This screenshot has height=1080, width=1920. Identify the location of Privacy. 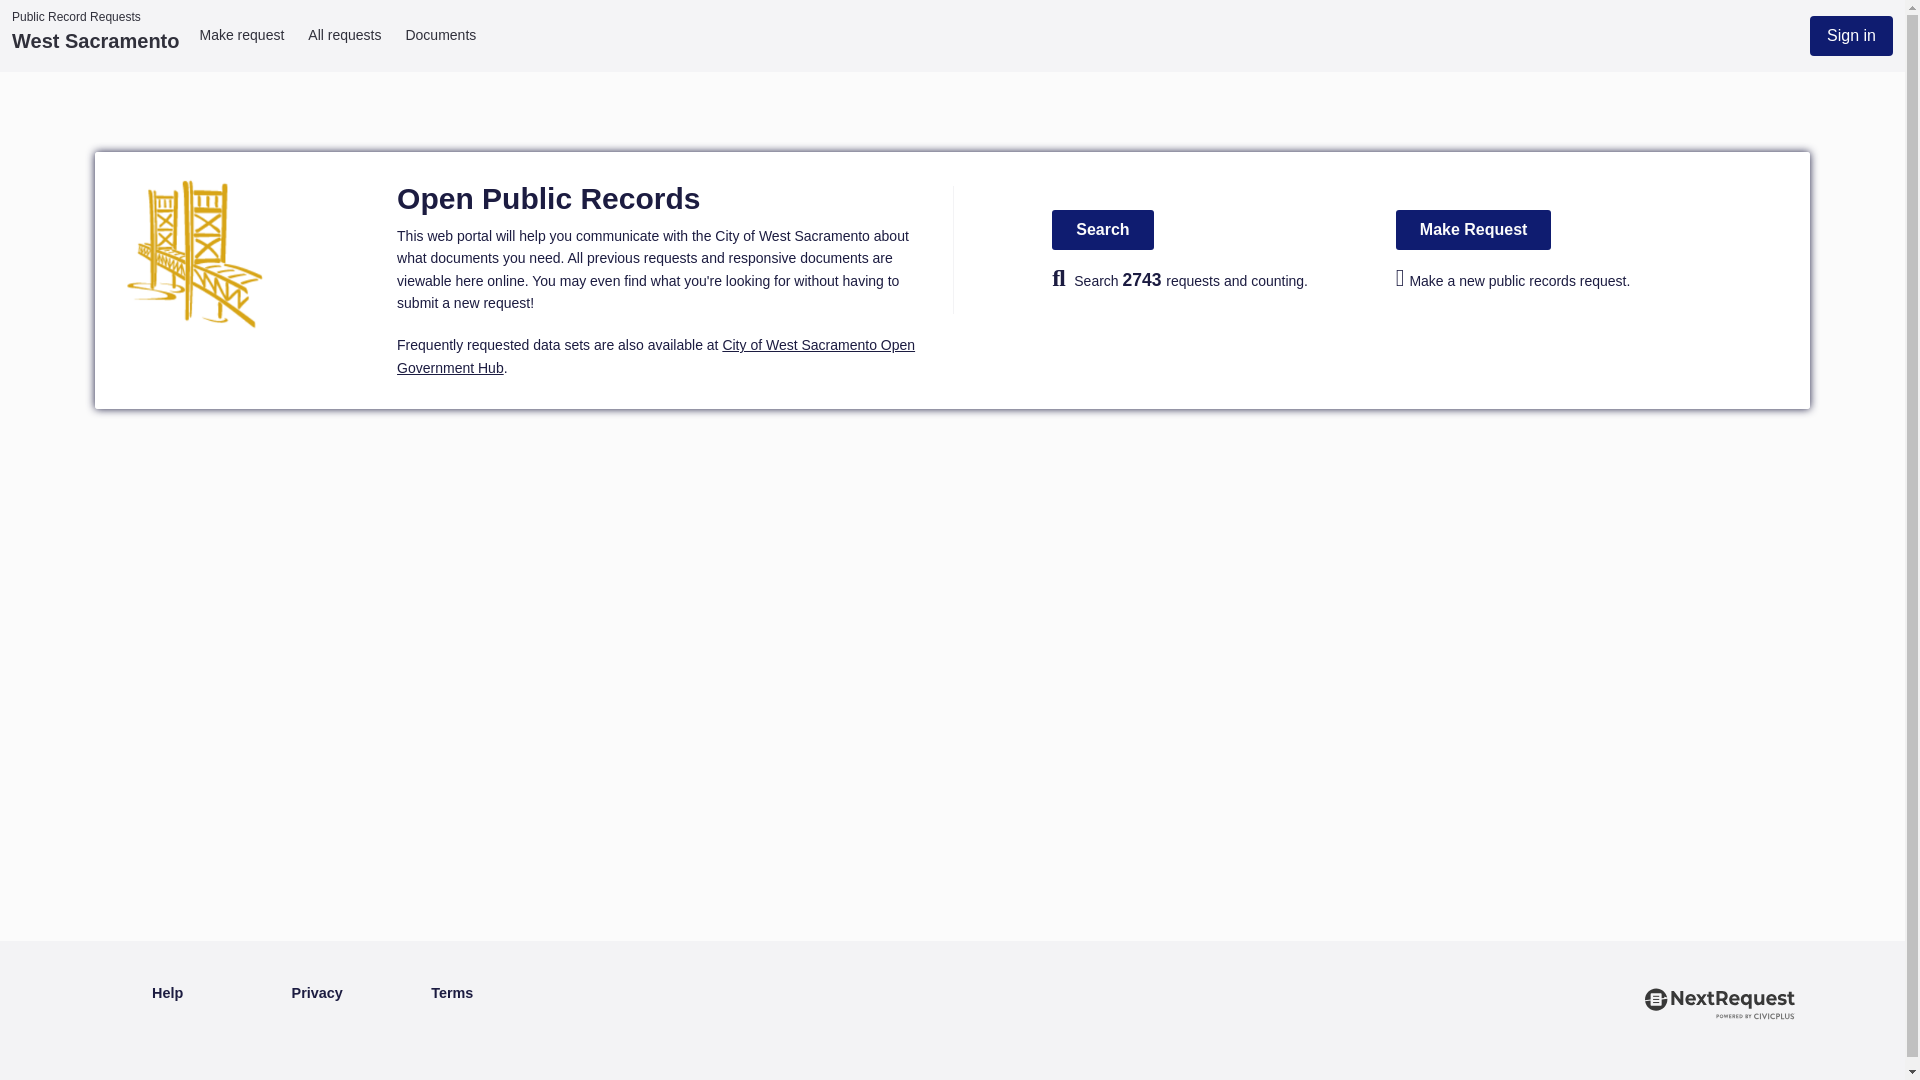
(317, 994).